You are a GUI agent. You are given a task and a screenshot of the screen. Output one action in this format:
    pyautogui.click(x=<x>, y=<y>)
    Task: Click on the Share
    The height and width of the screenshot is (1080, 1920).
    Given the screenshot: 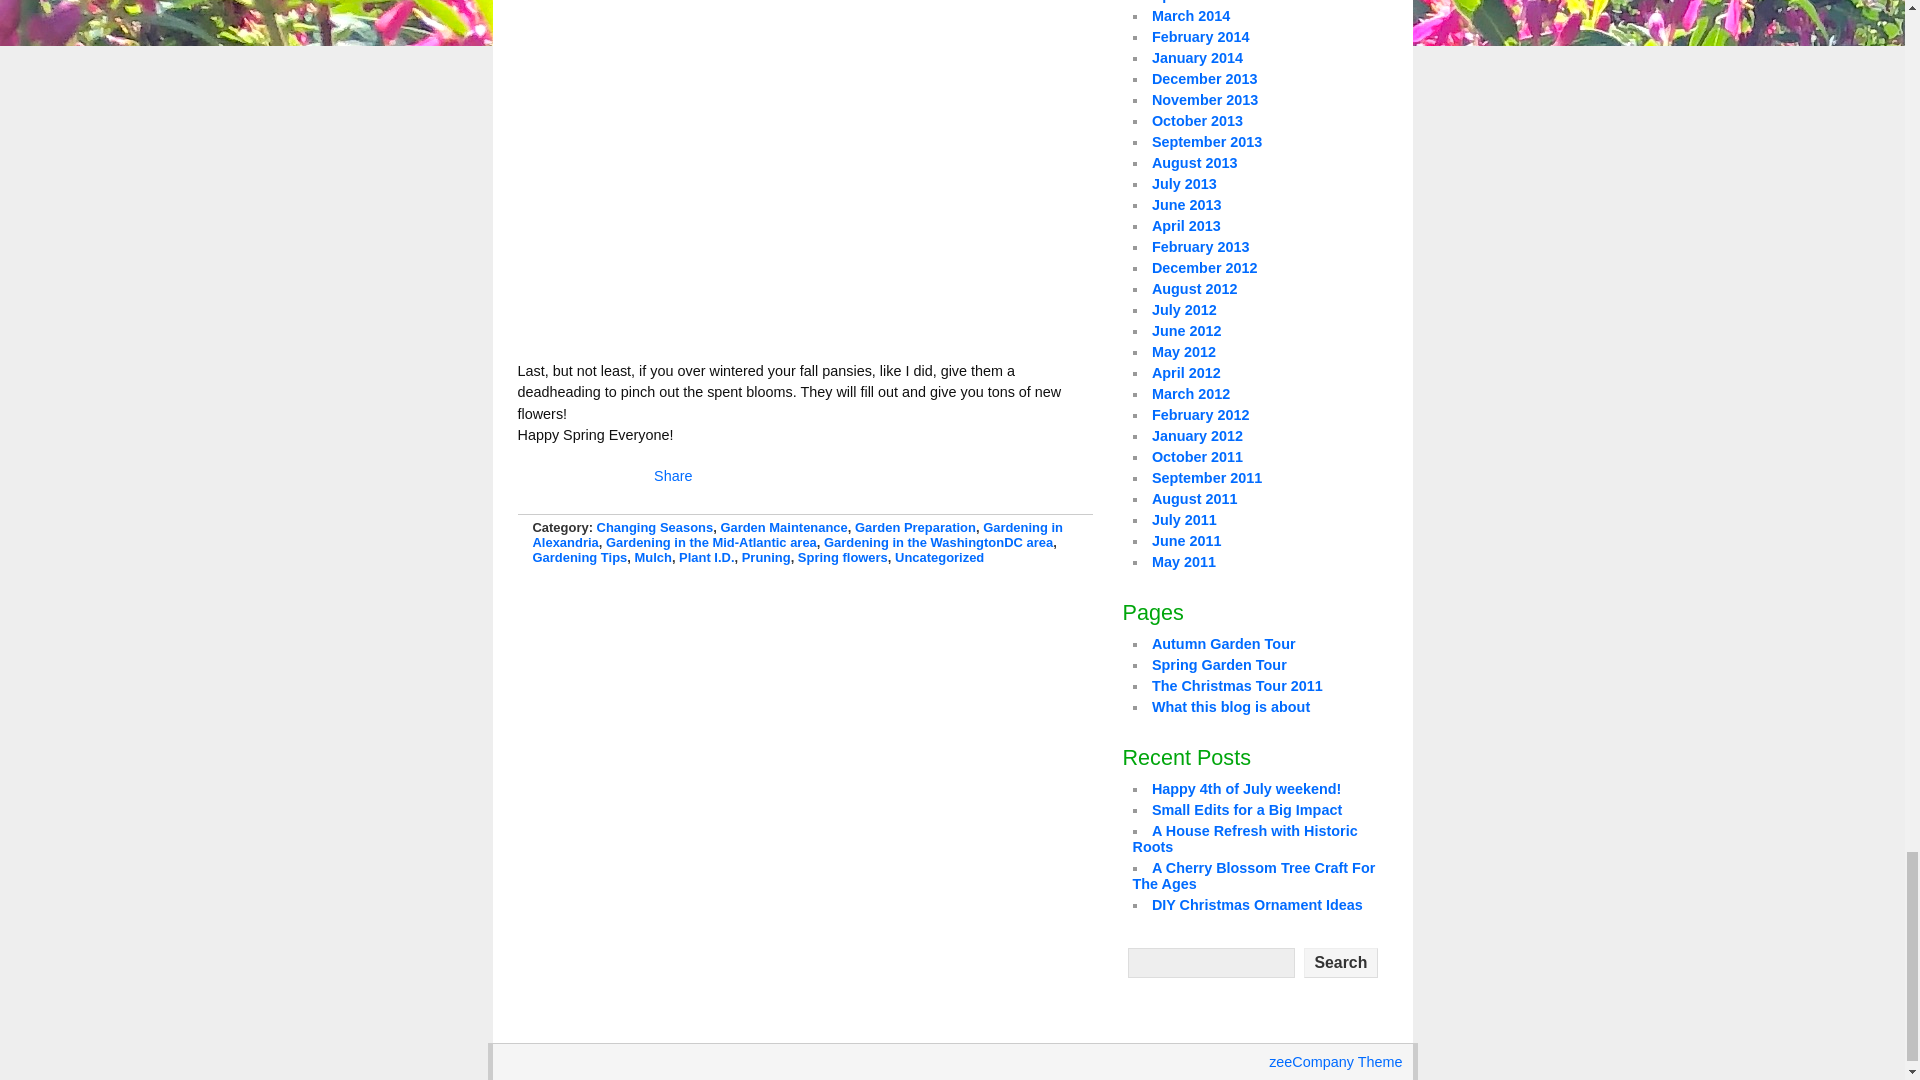 What is the action you would take?
    pyautogui.click(x=672, y=476)
    